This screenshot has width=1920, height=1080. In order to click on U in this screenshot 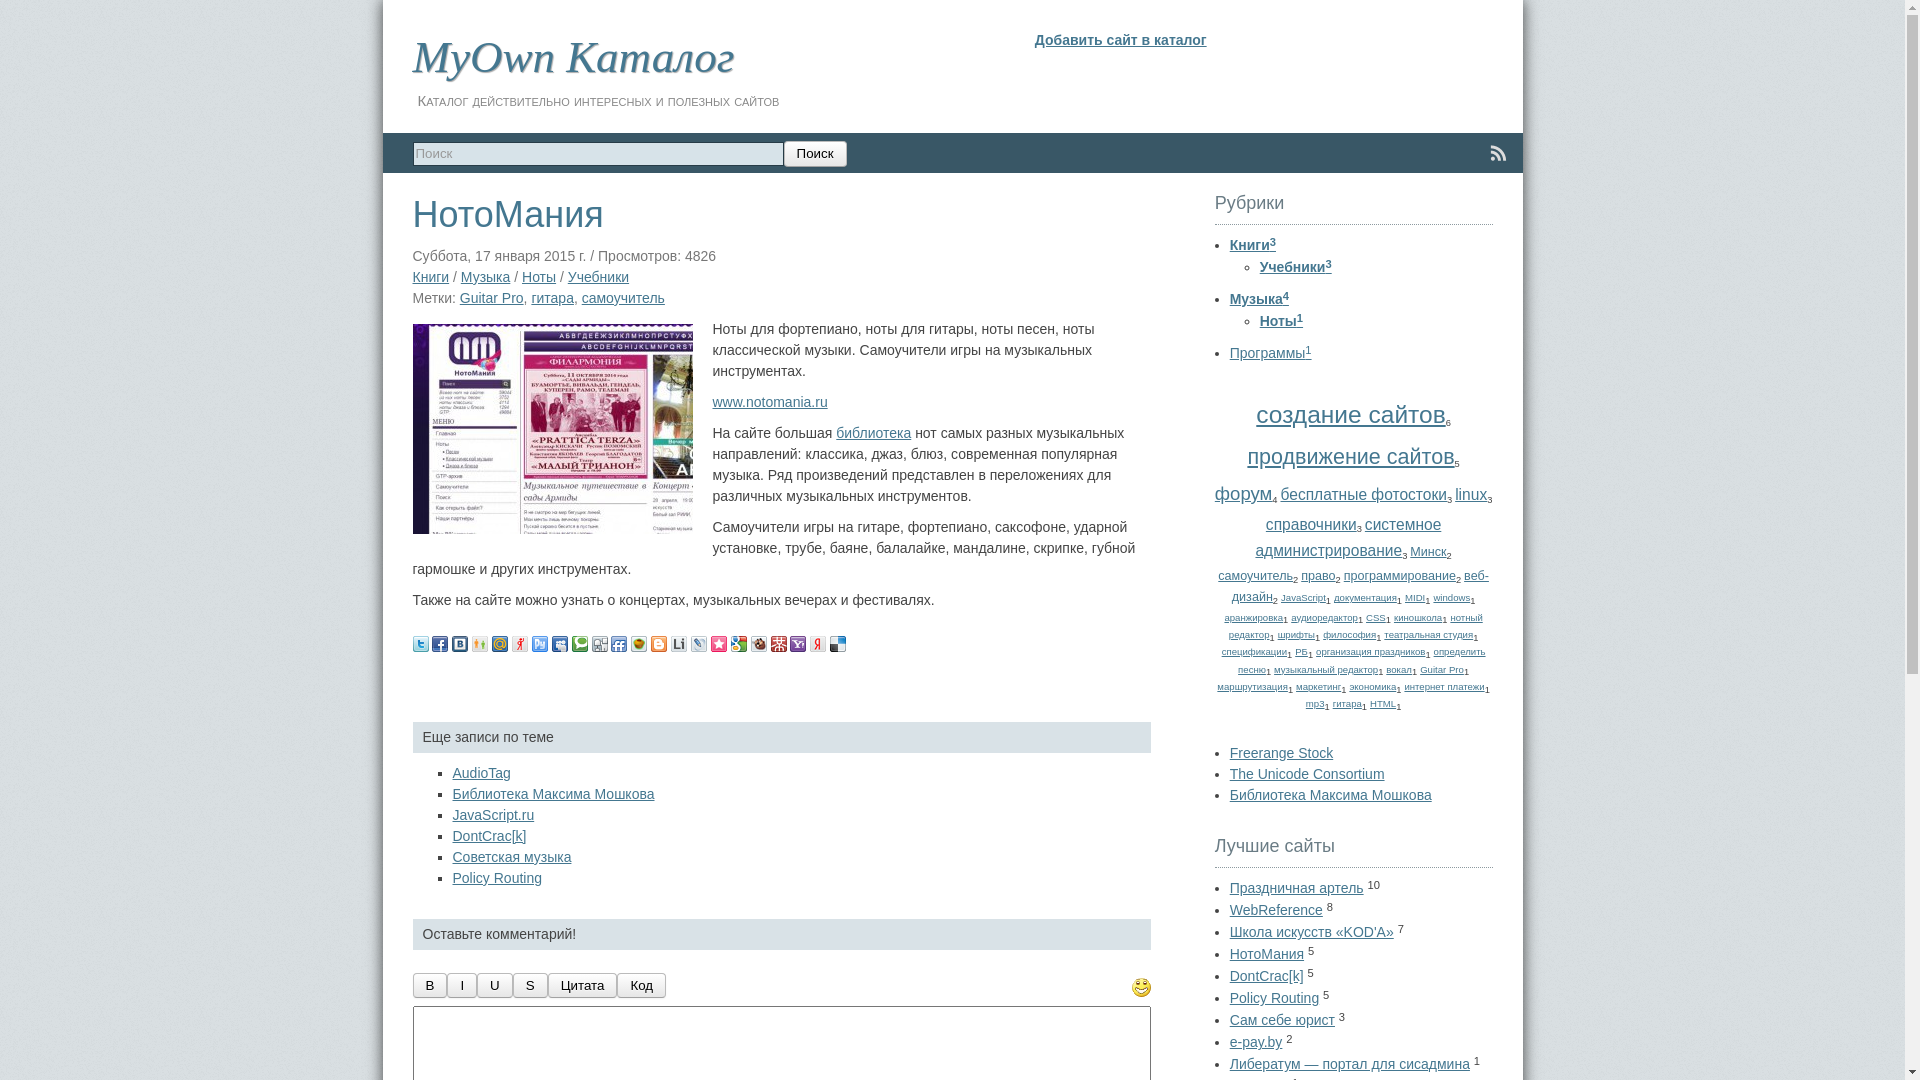, I will do `click(495, 986)`.